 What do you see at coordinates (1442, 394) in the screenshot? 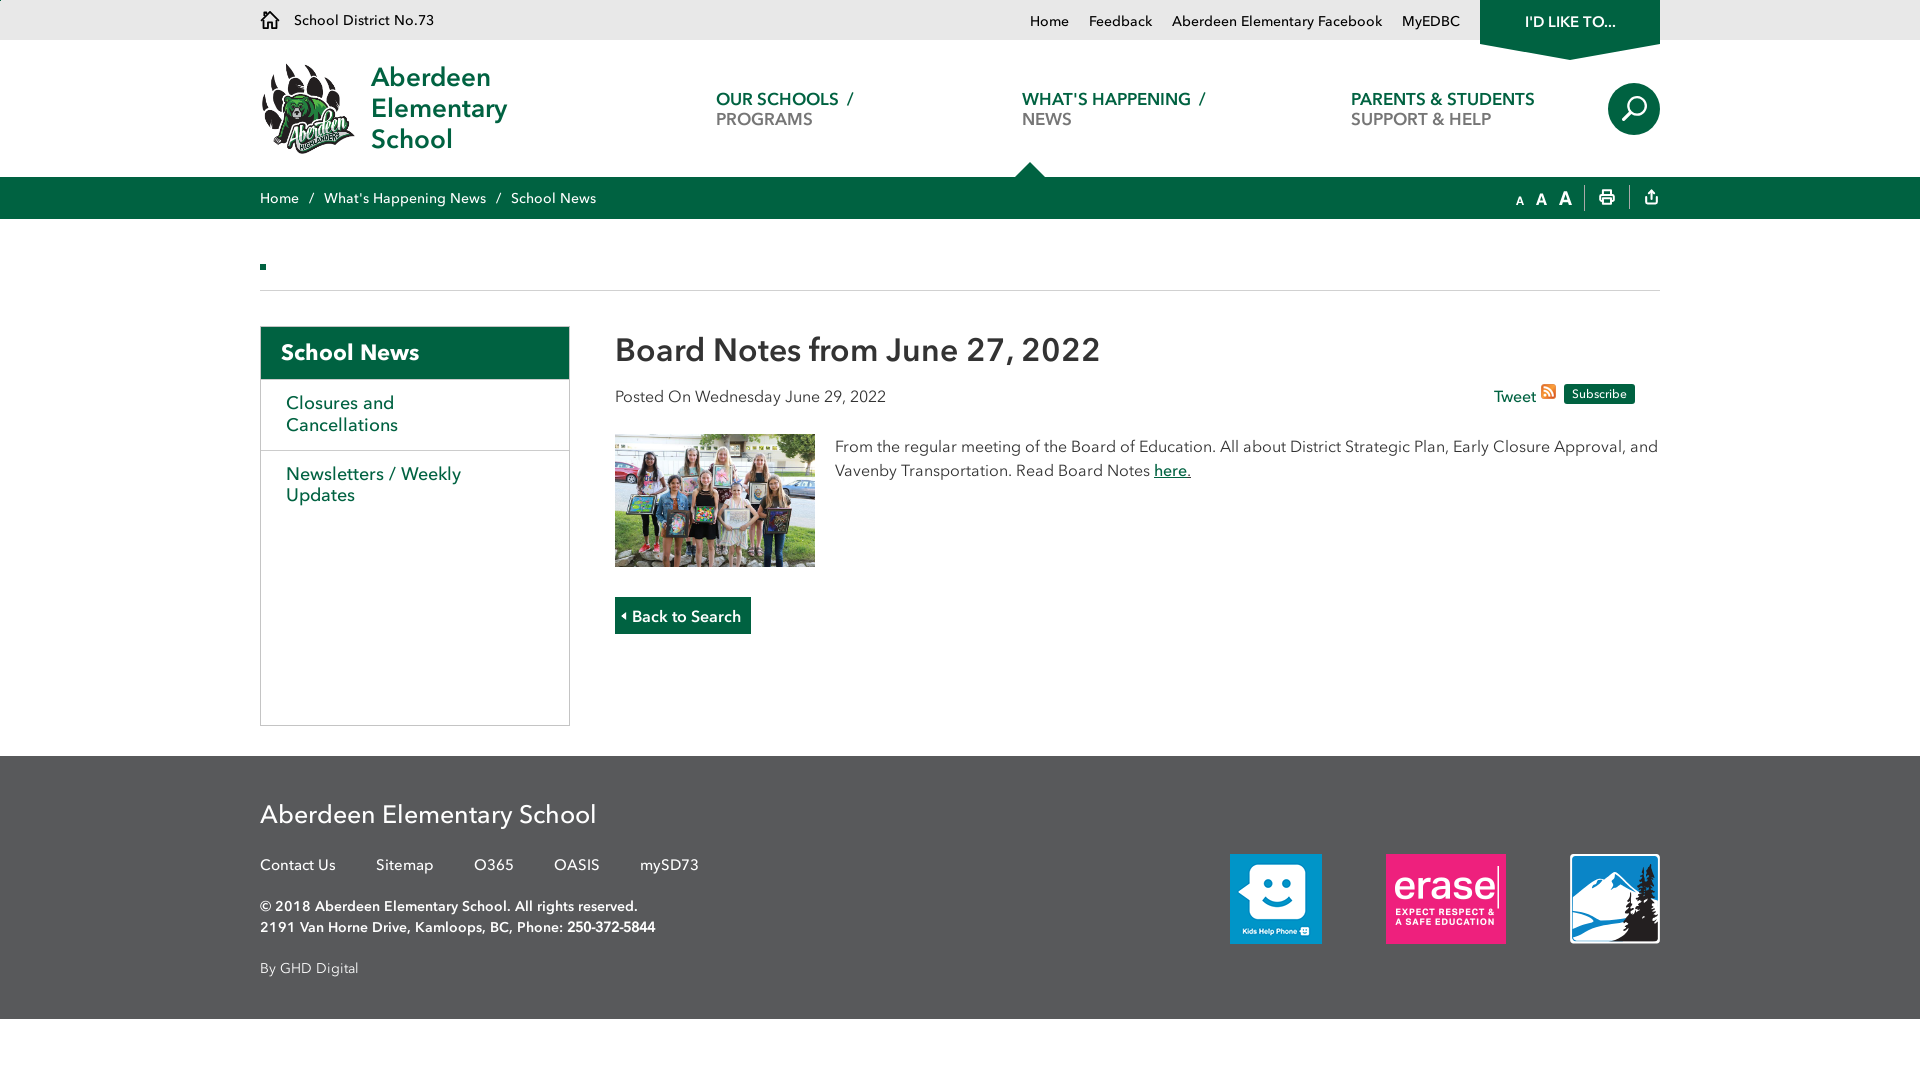
I see `facebook like button` at bounding box center [1442, 394].